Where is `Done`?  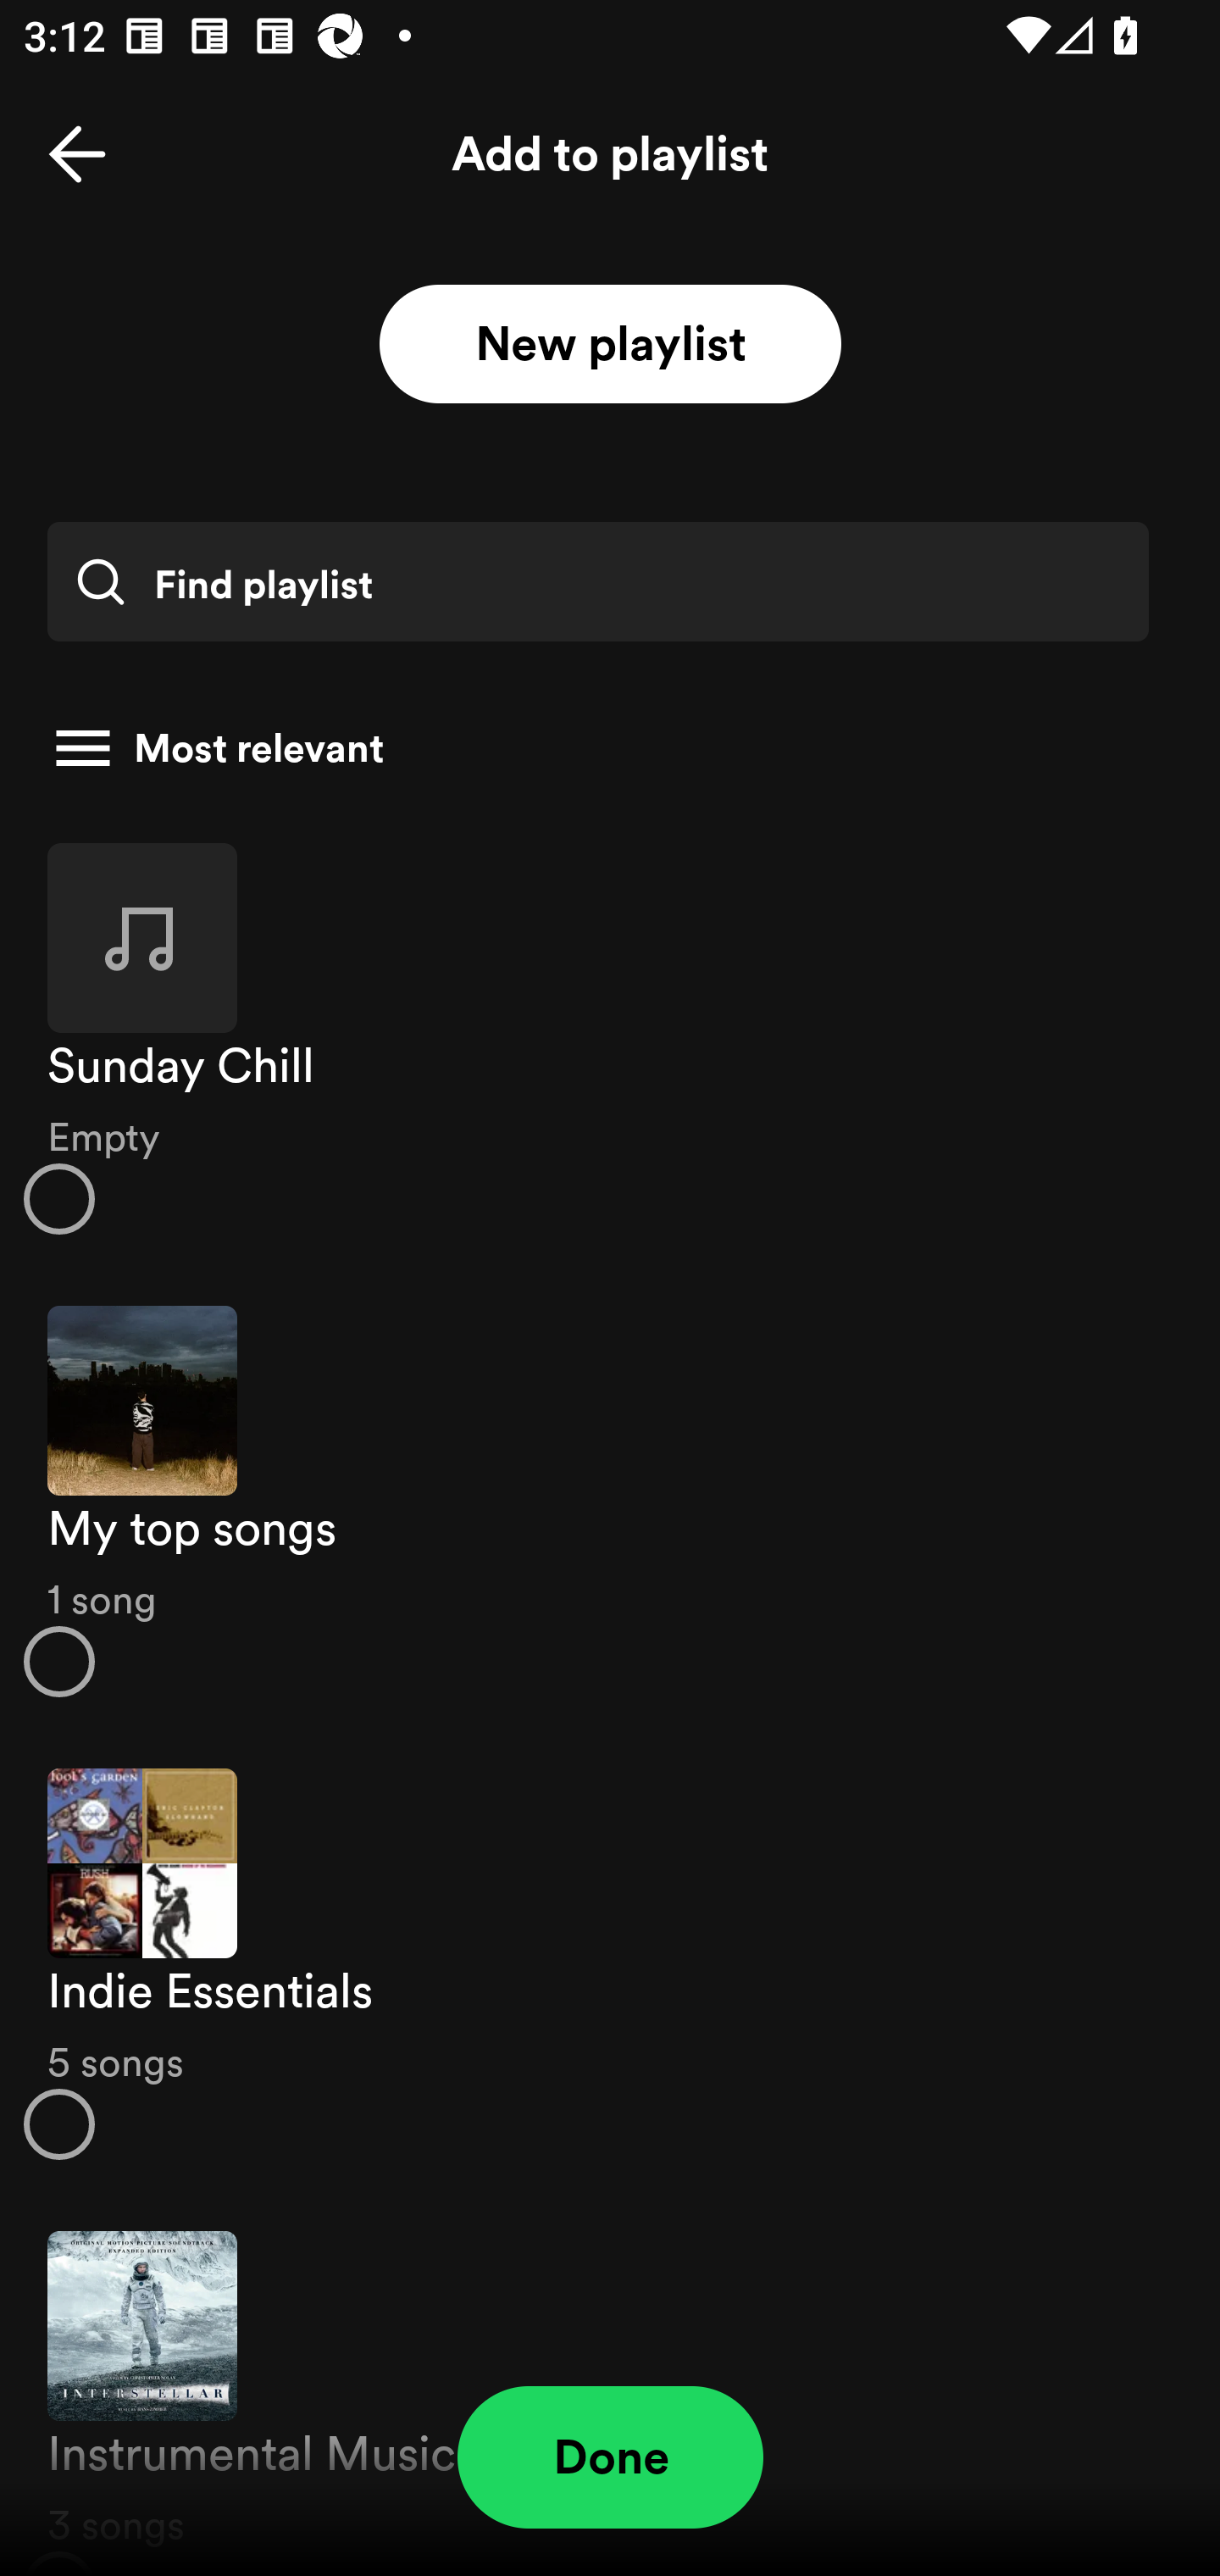
Done is located at coordinates (610, 2457).